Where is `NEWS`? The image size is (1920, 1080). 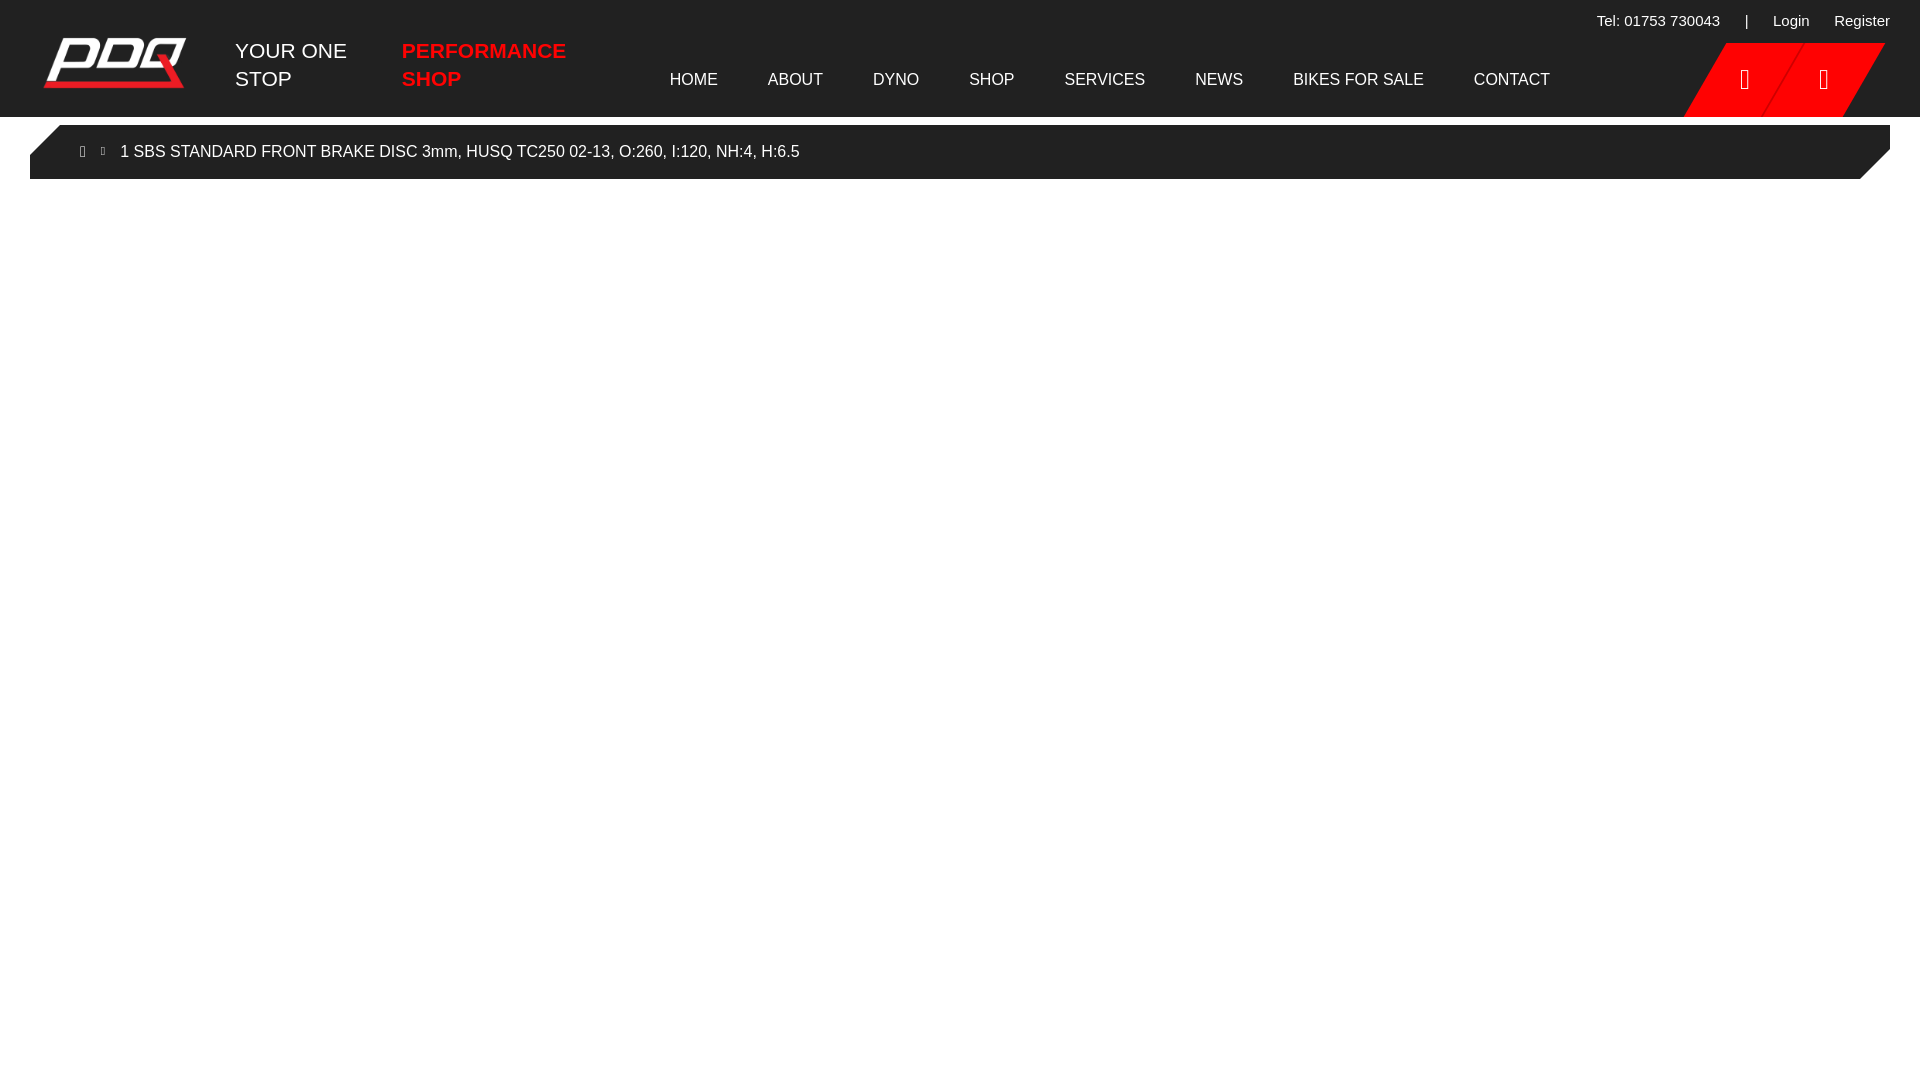
NEWS is located at coordinates (1218, 78).